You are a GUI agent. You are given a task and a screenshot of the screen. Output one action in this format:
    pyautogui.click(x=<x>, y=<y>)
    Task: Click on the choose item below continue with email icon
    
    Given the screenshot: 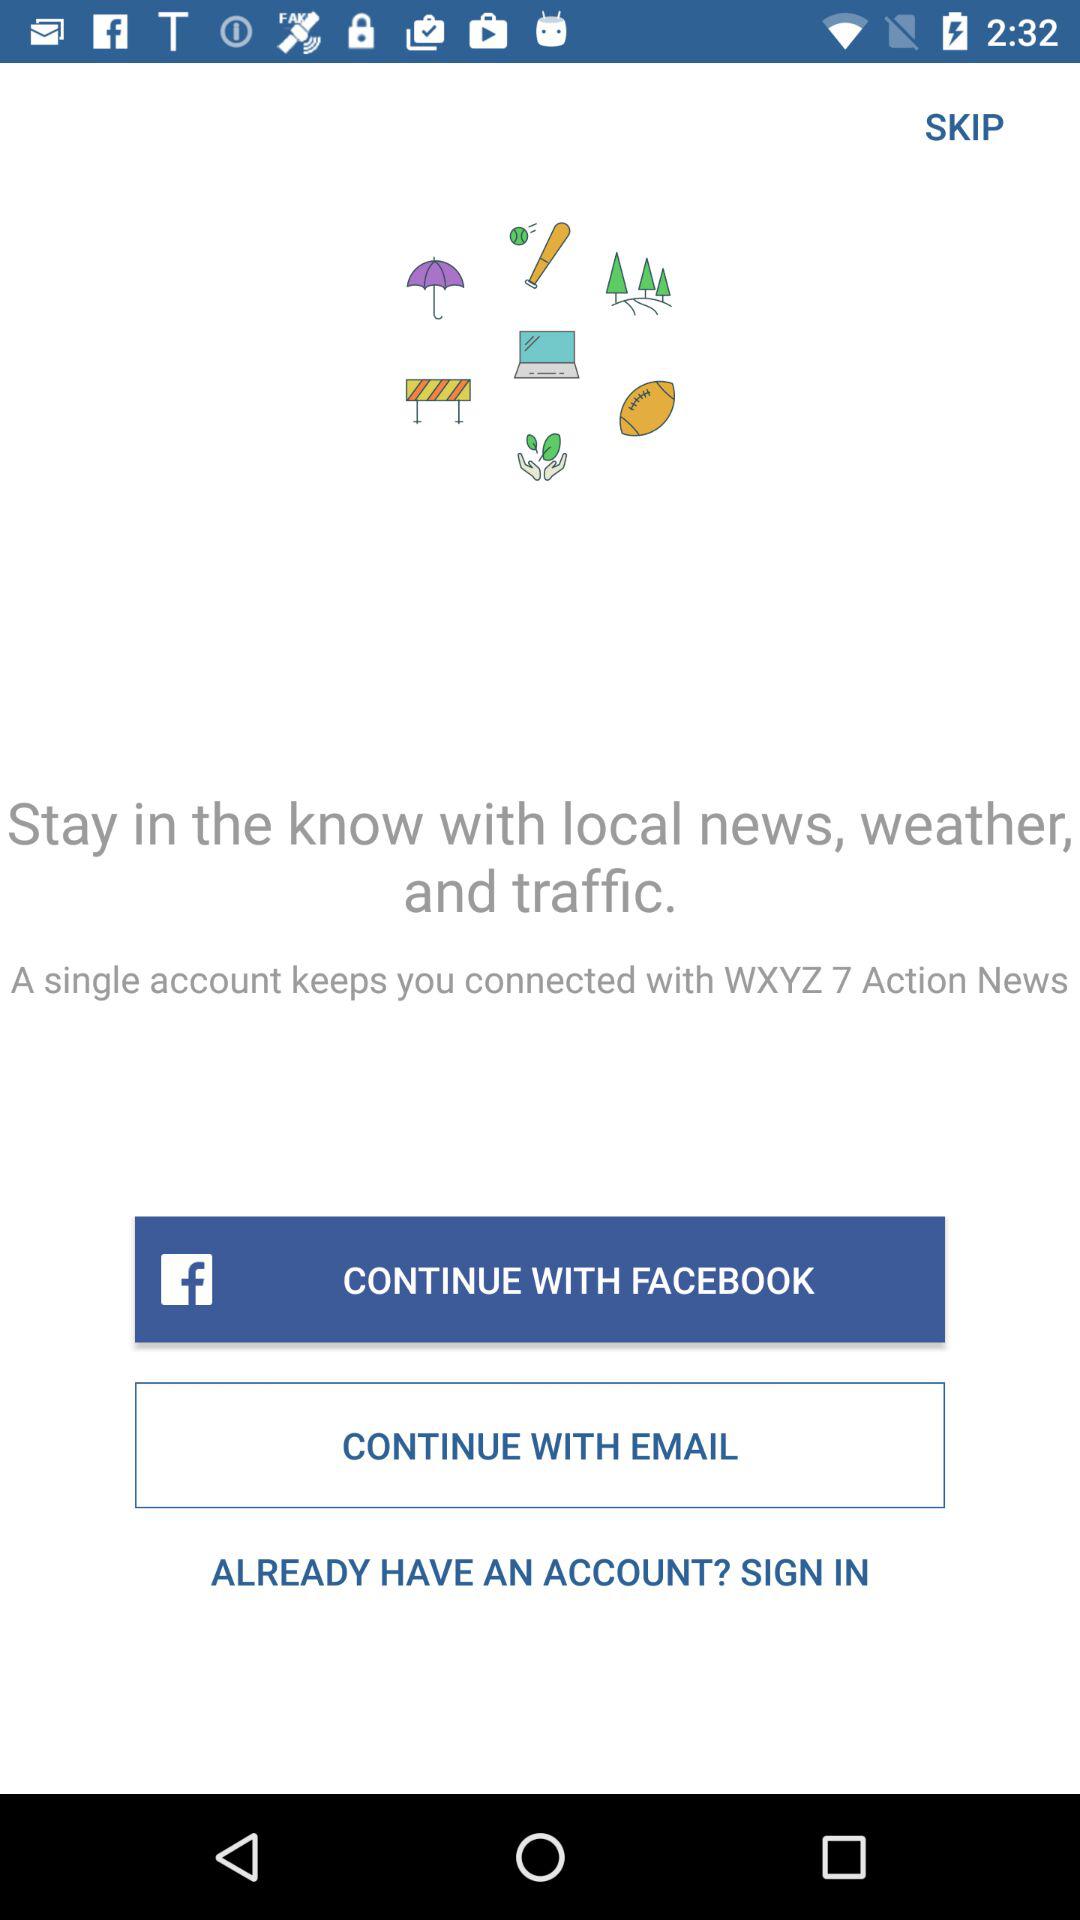 What is the action you would take?
    pyautogui.click(x=540, y=1571)
    